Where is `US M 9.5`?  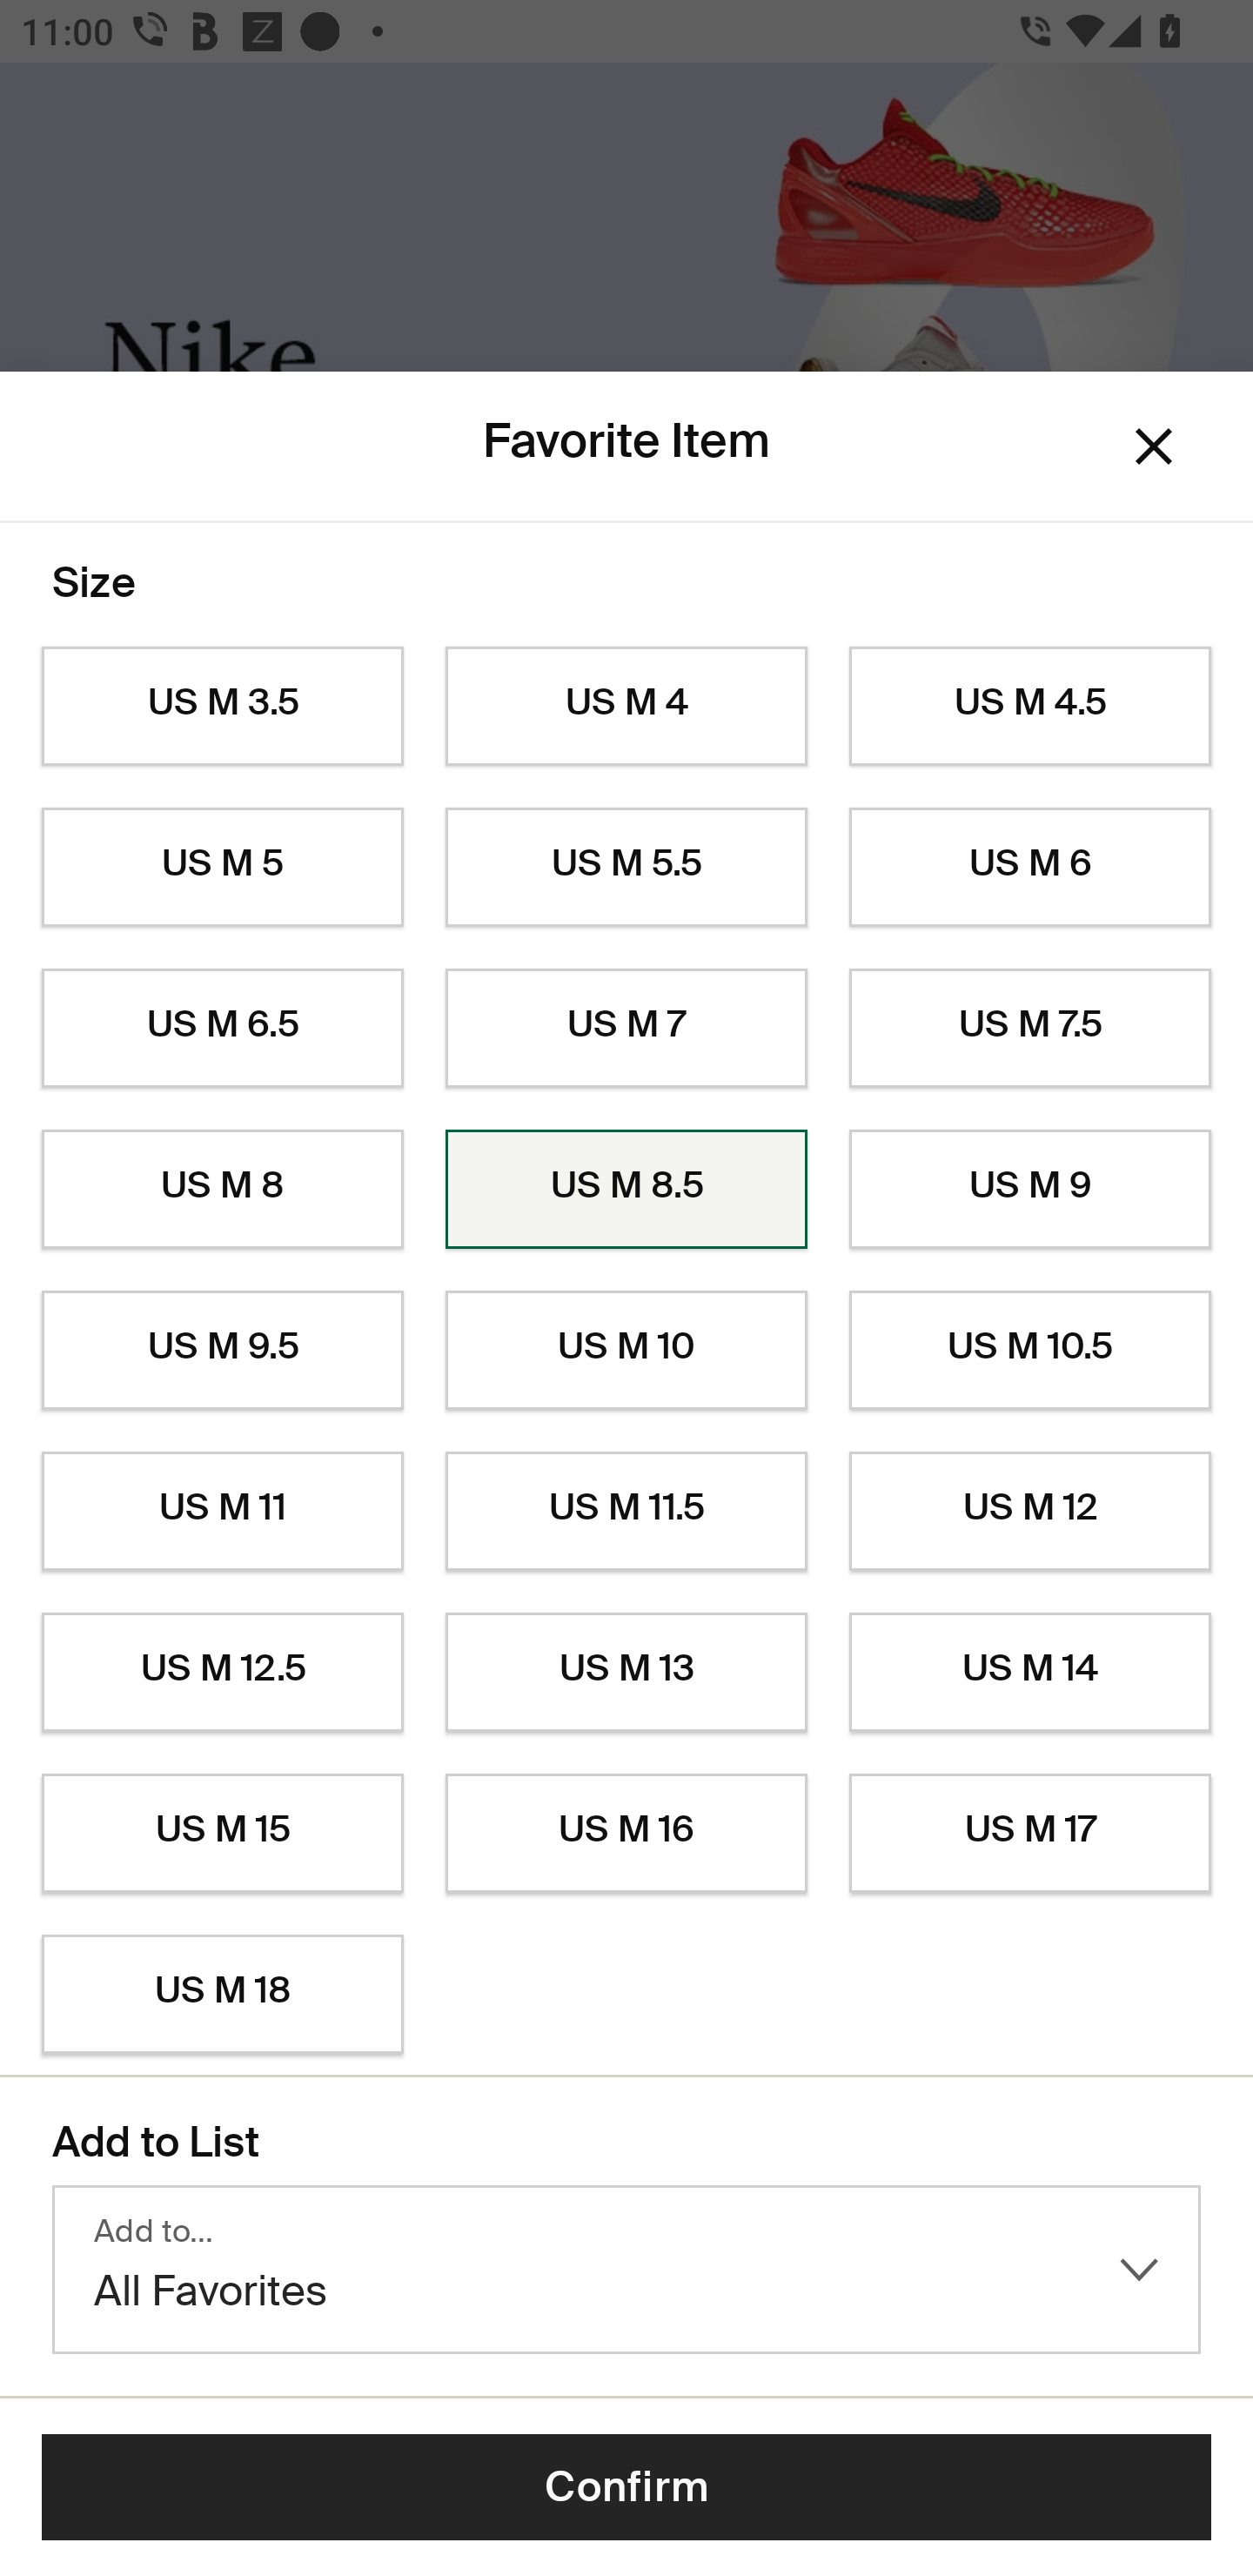 US M 9.5 is located at coordinates (222, 1351).